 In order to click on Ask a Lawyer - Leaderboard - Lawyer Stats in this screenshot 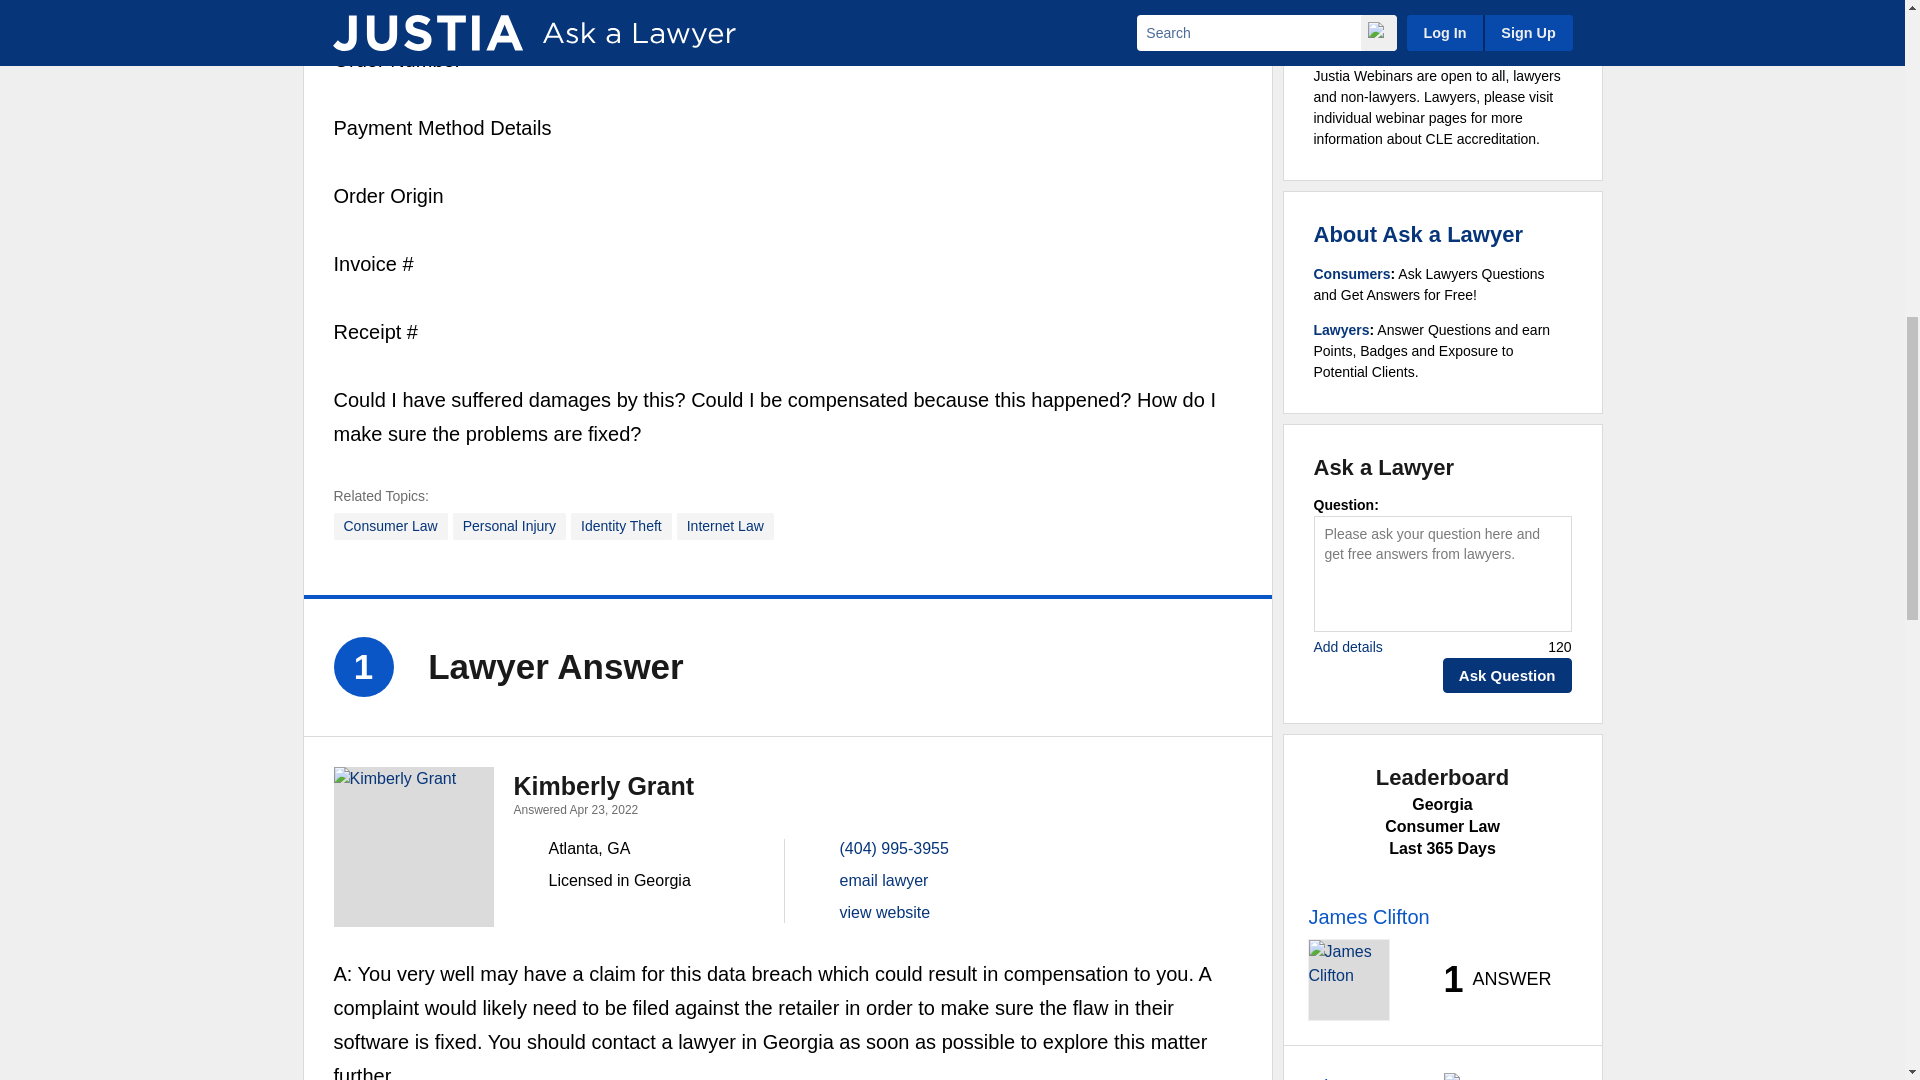, I will do `click(1486, 980)`.